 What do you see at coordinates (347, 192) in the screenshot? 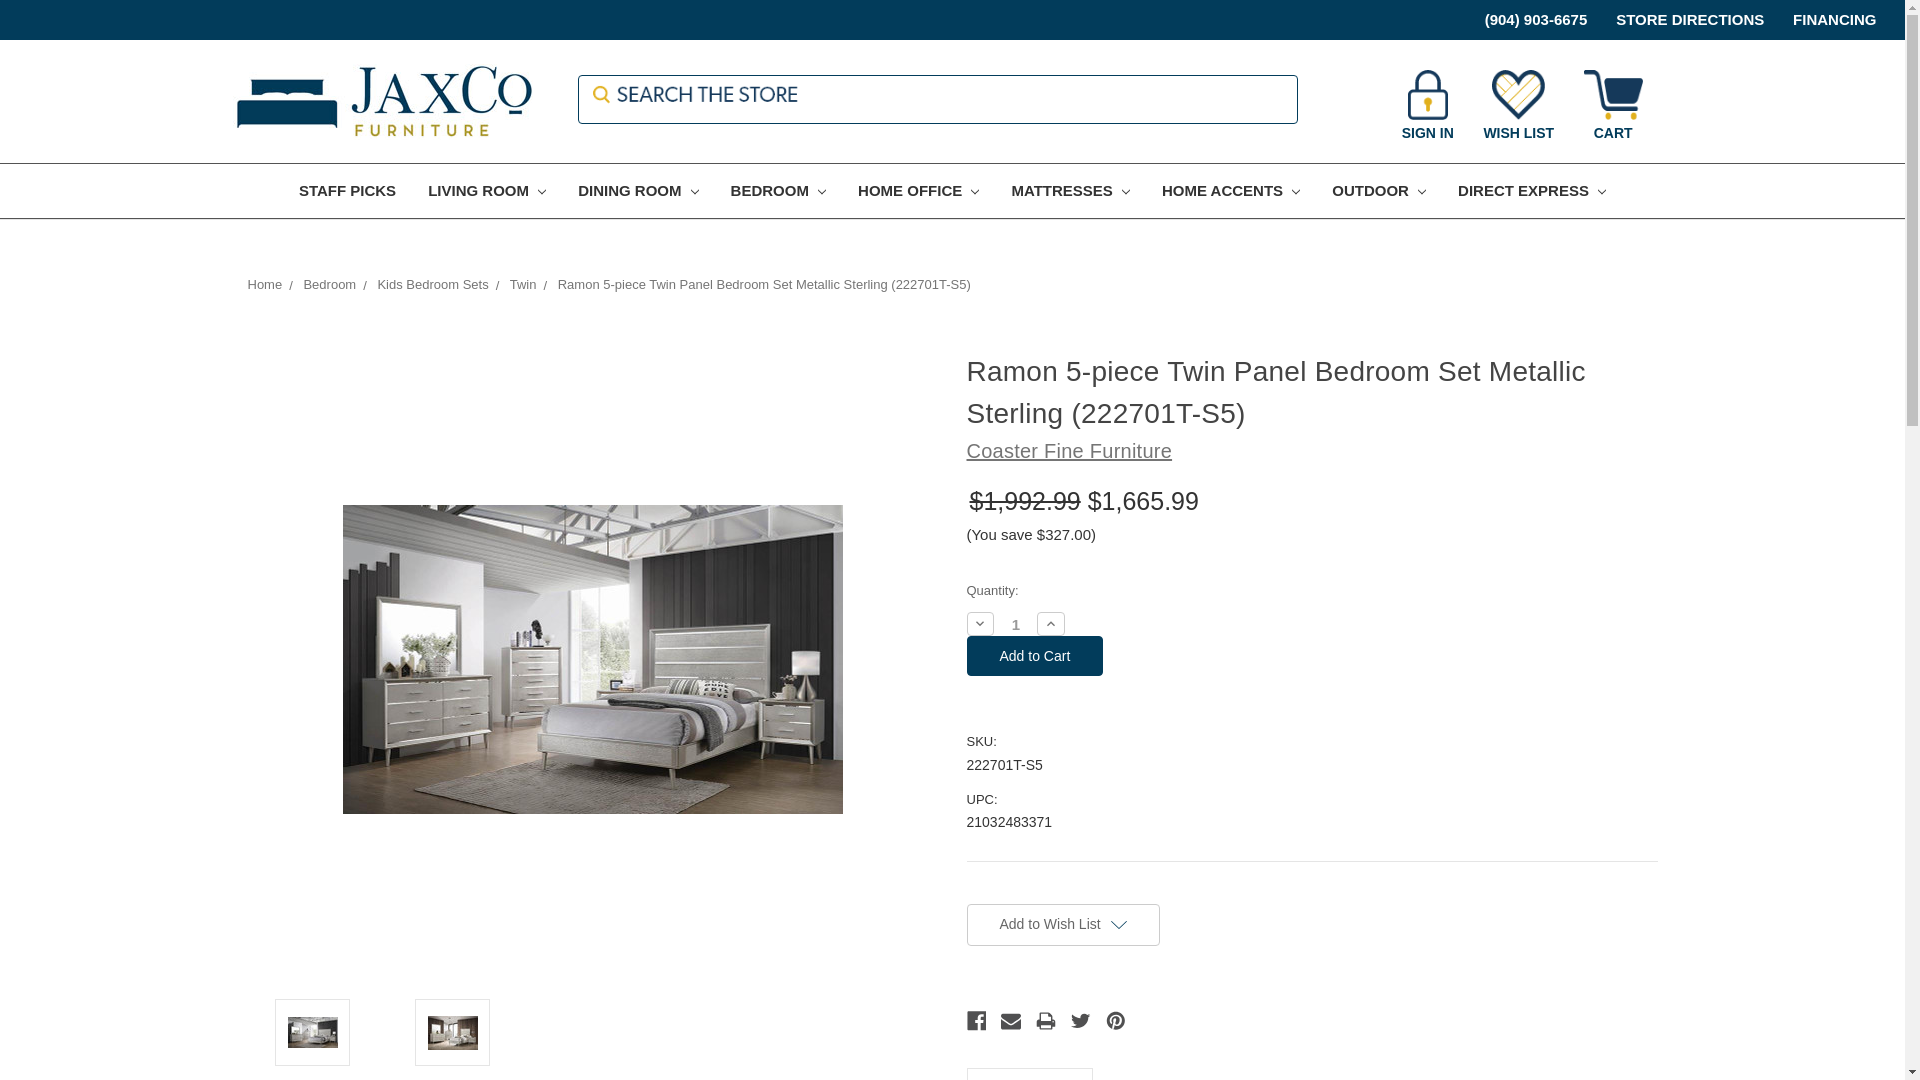
I see `STAFF PICKS` at bounding box center [347, 192].